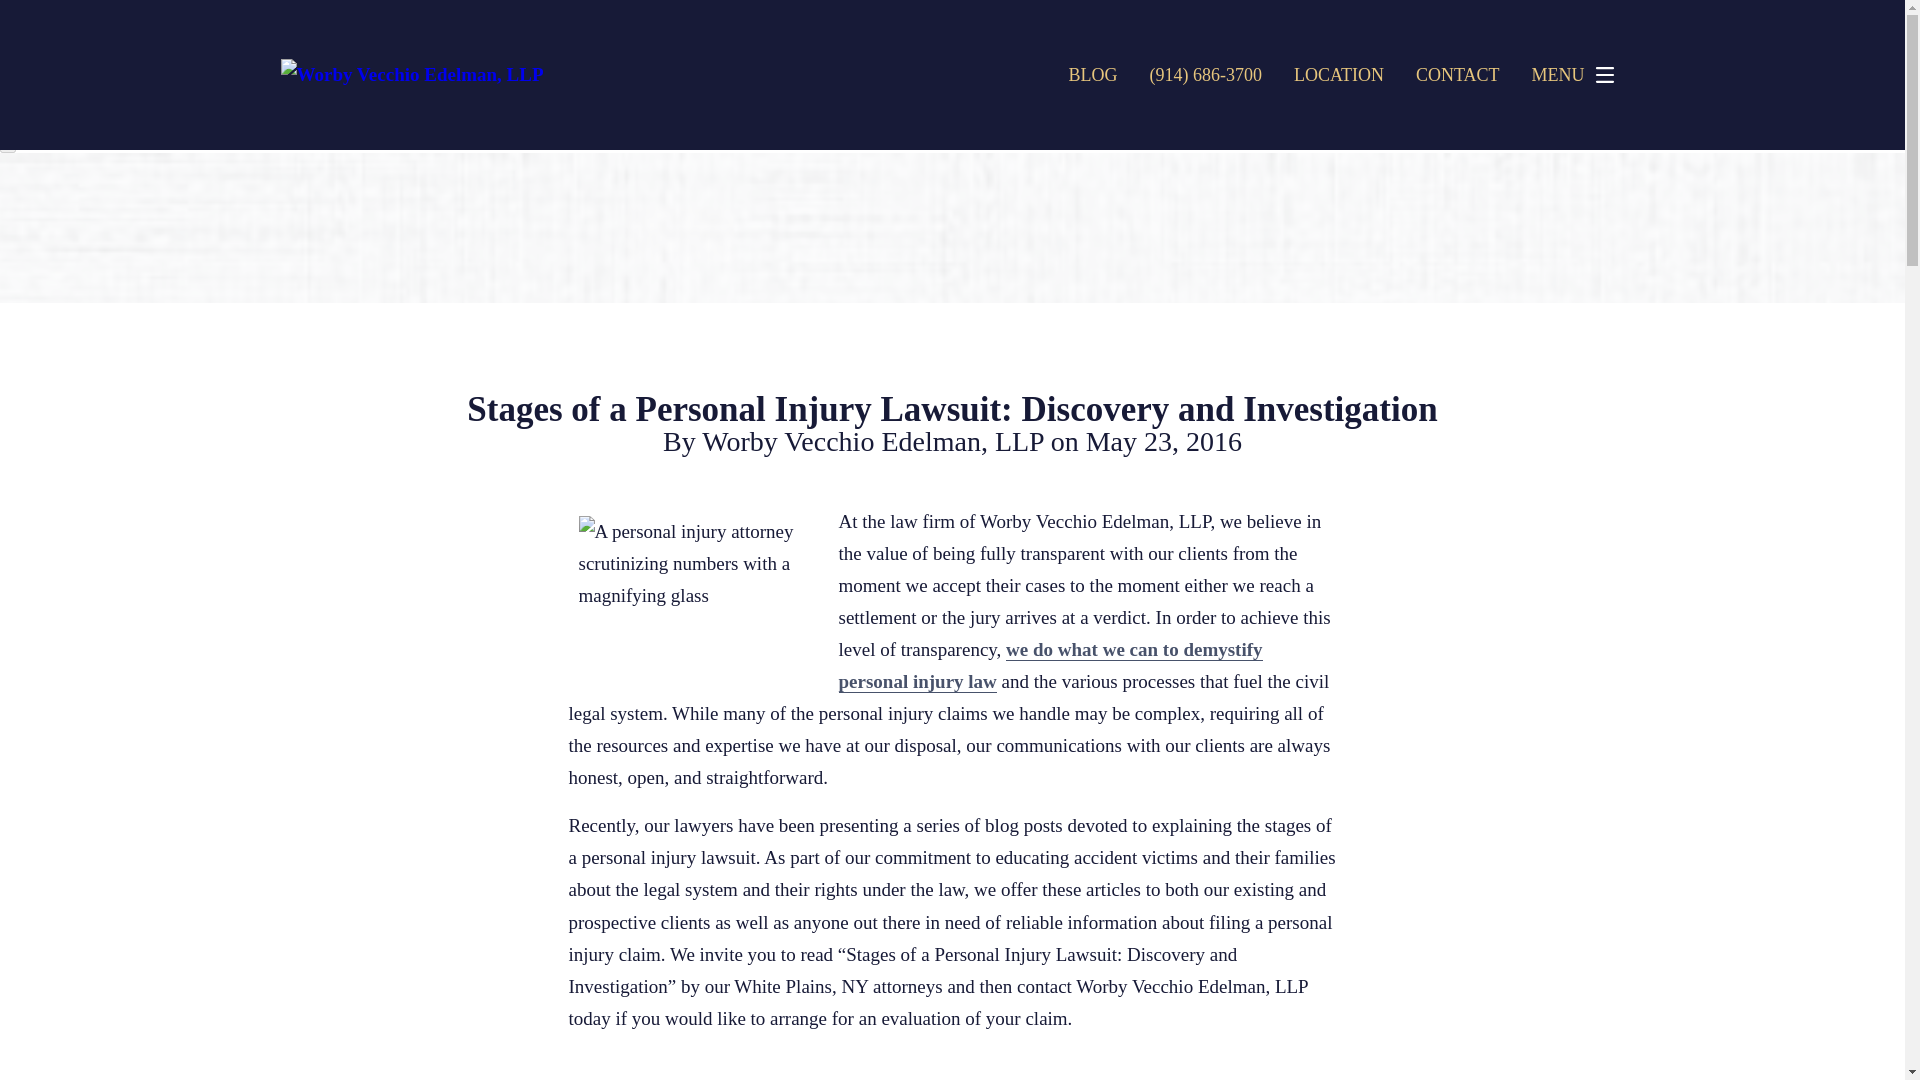  Describe the element at coordinates (1458, 74) in the screenshot. I see `CONTACT` at that location.